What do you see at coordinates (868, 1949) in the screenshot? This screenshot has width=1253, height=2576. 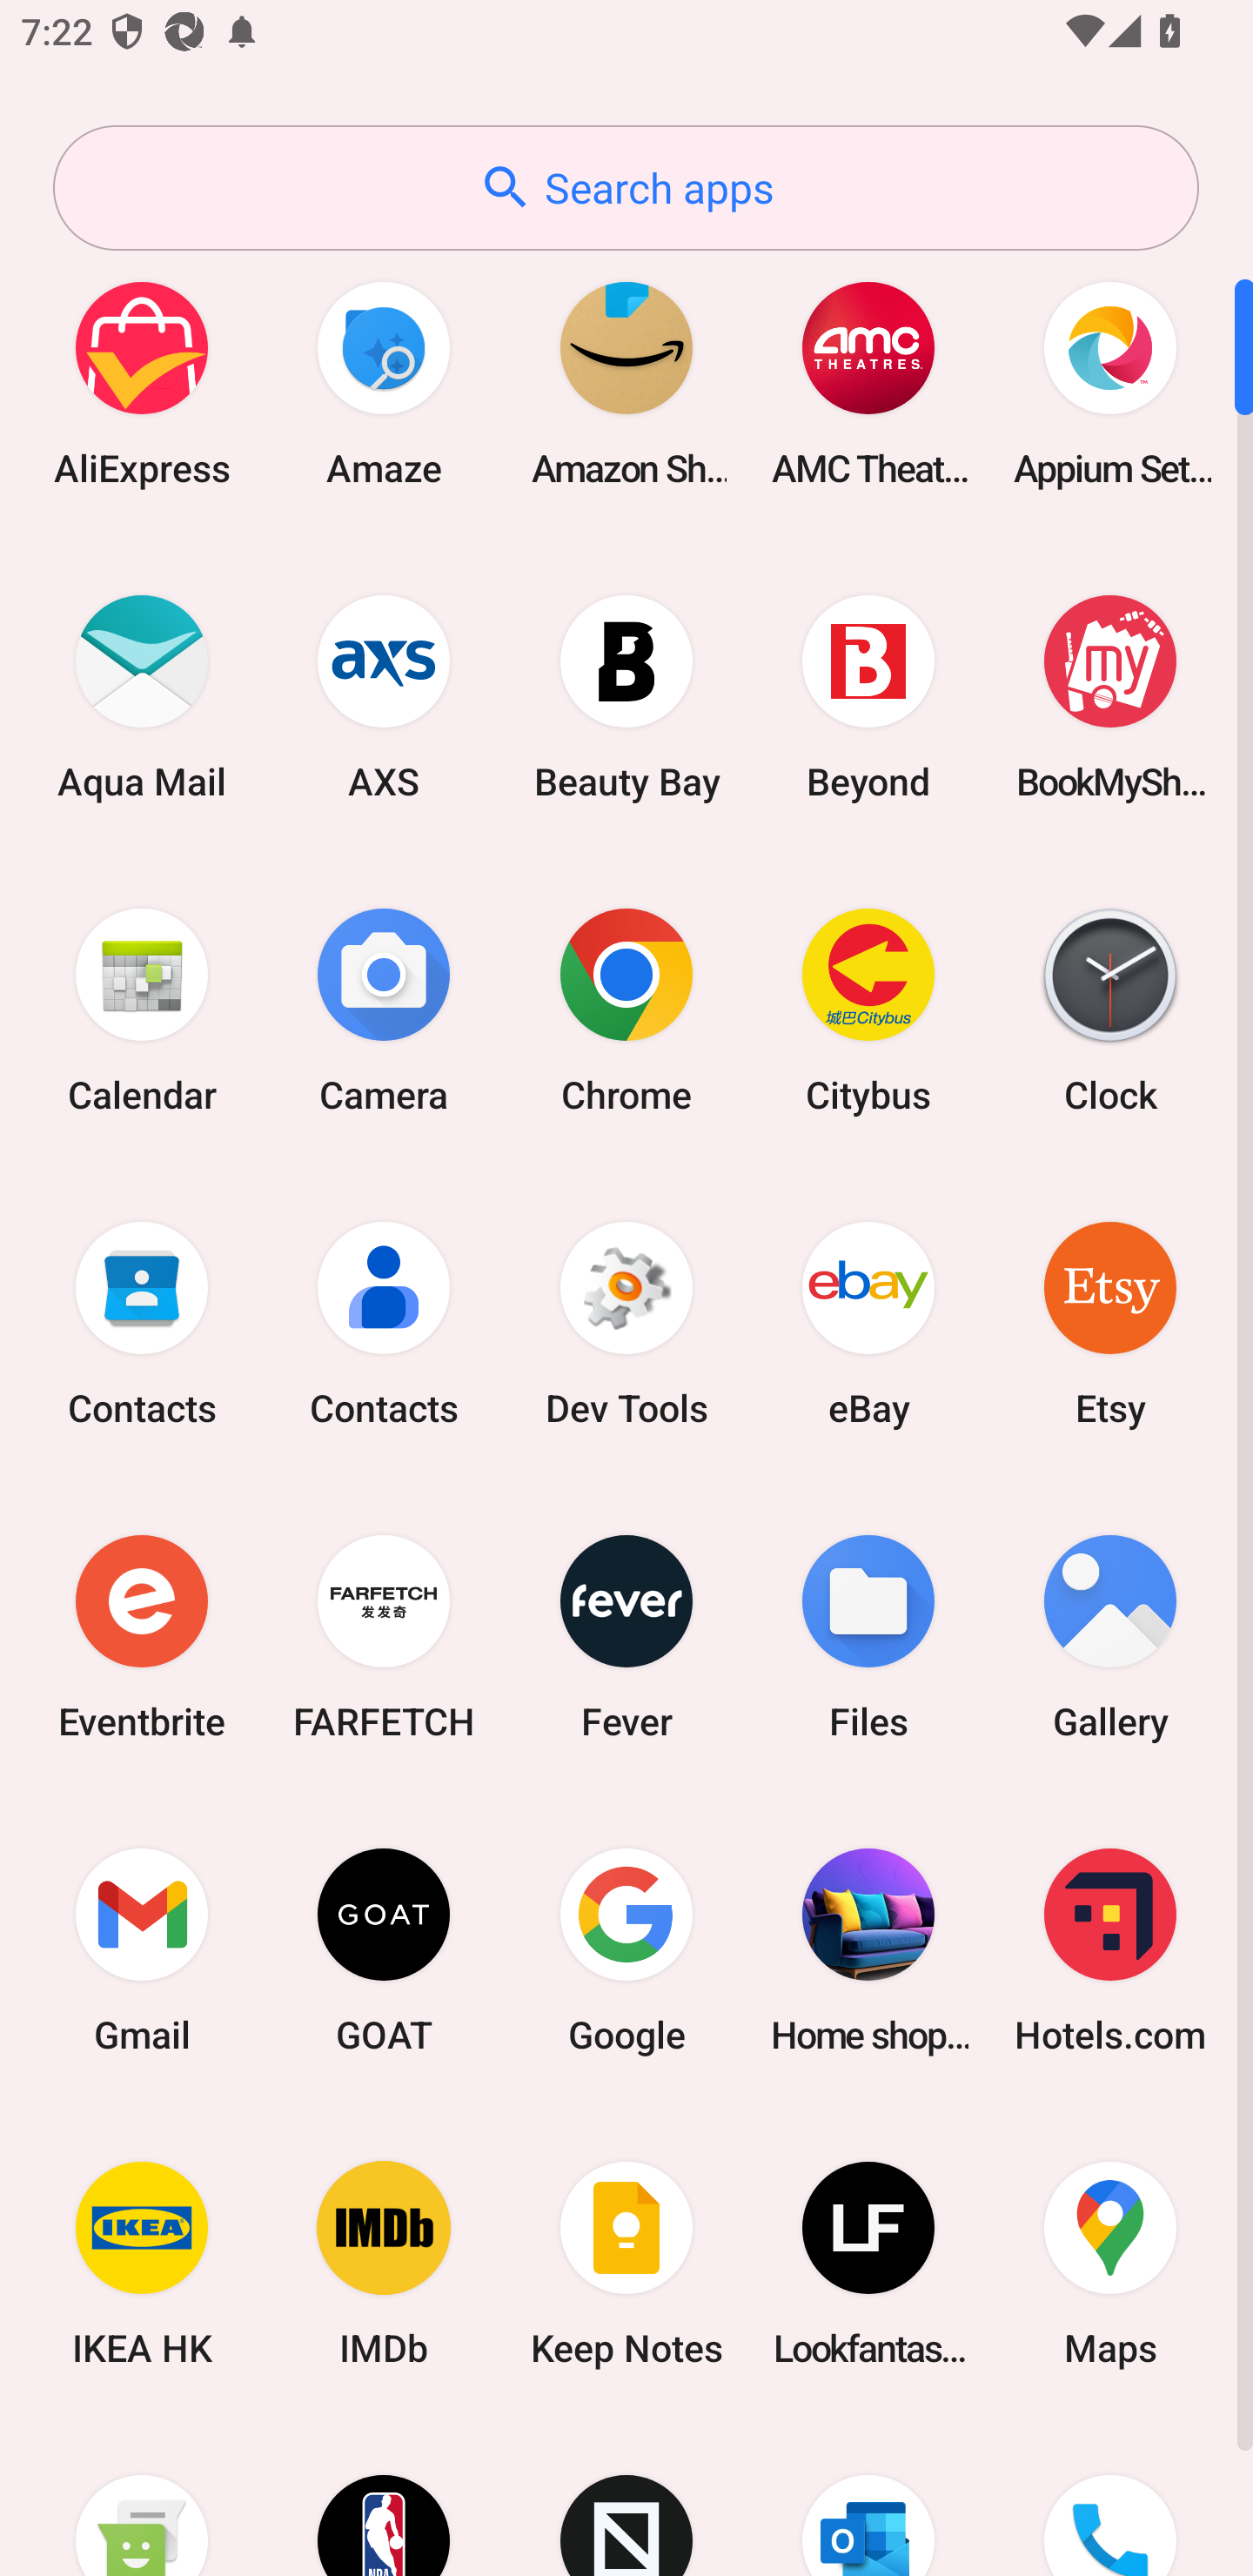 I see `Home shopping` at bounding box center [868, 1949].